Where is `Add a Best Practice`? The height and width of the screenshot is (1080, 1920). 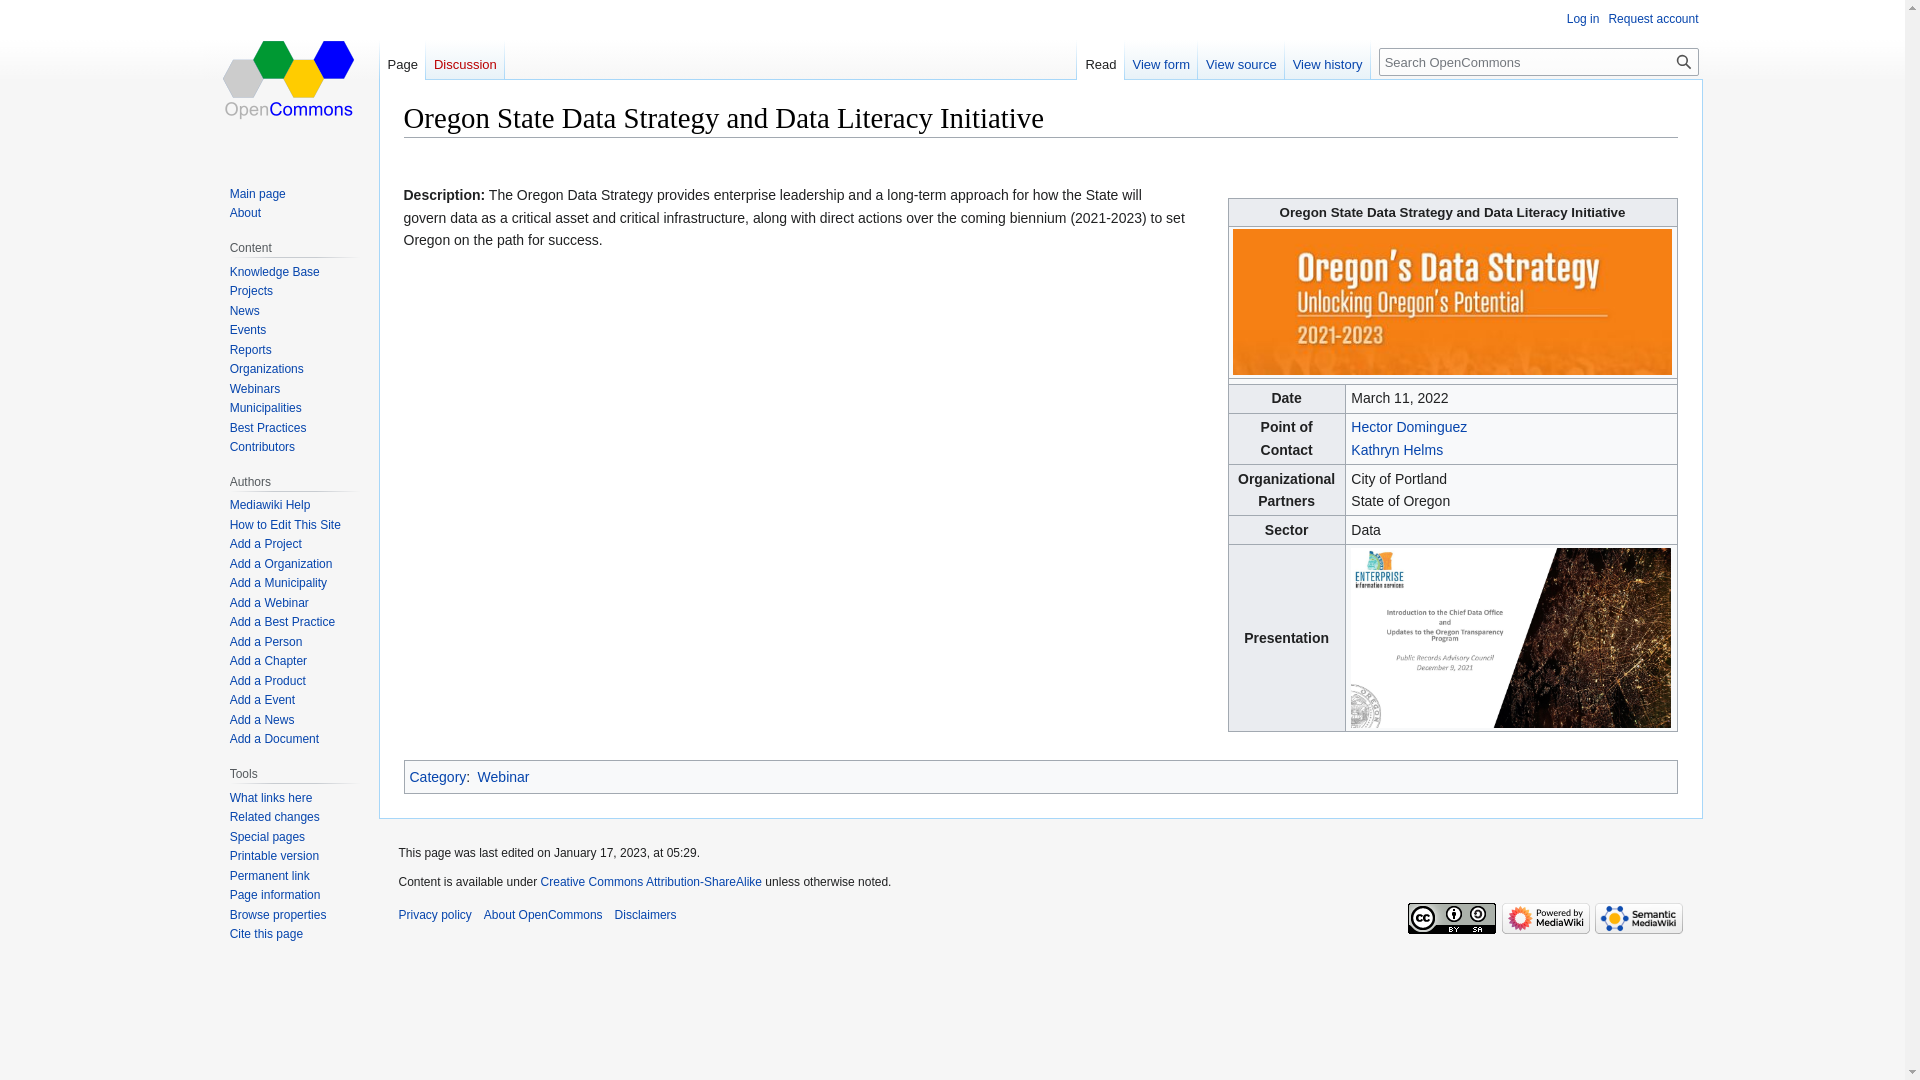 Add a Best Practice is located at coordinates (282, 621).